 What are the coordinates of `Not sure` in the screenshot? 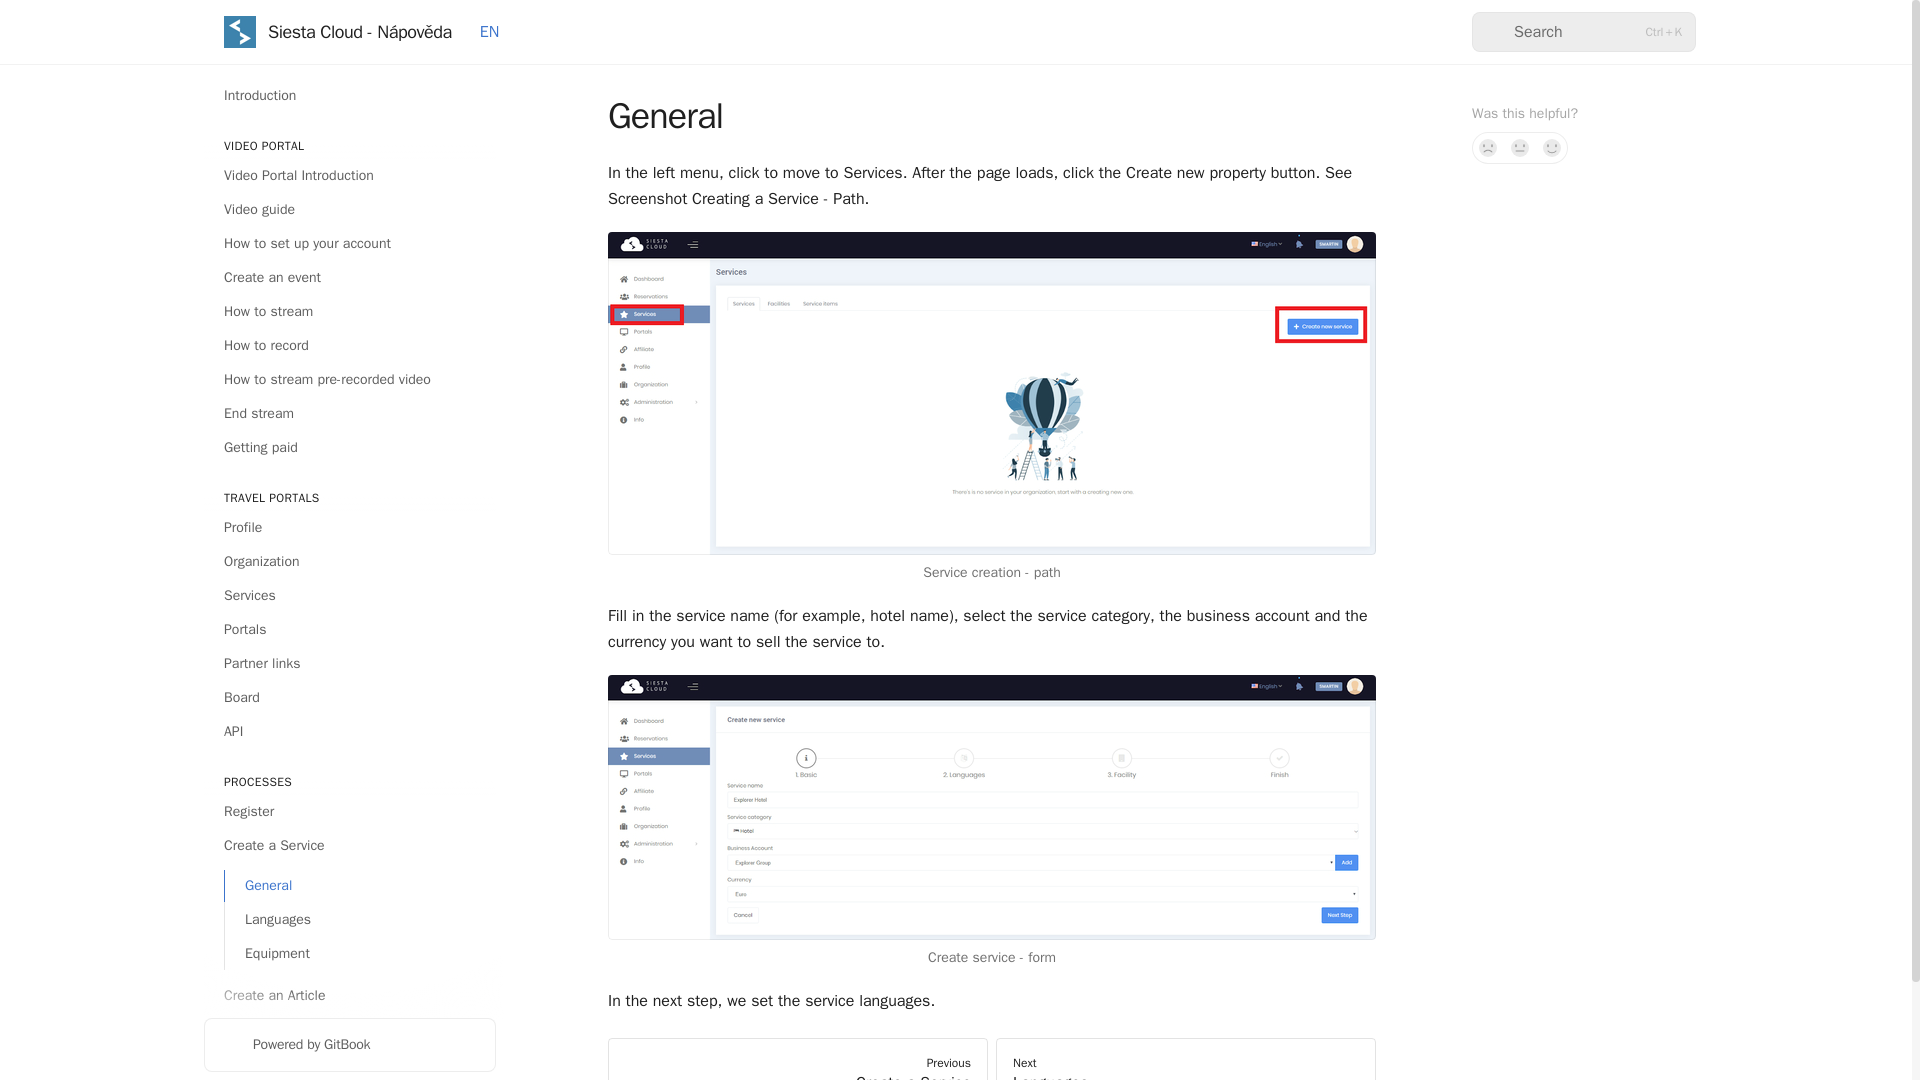 It's located at (1520, 148).